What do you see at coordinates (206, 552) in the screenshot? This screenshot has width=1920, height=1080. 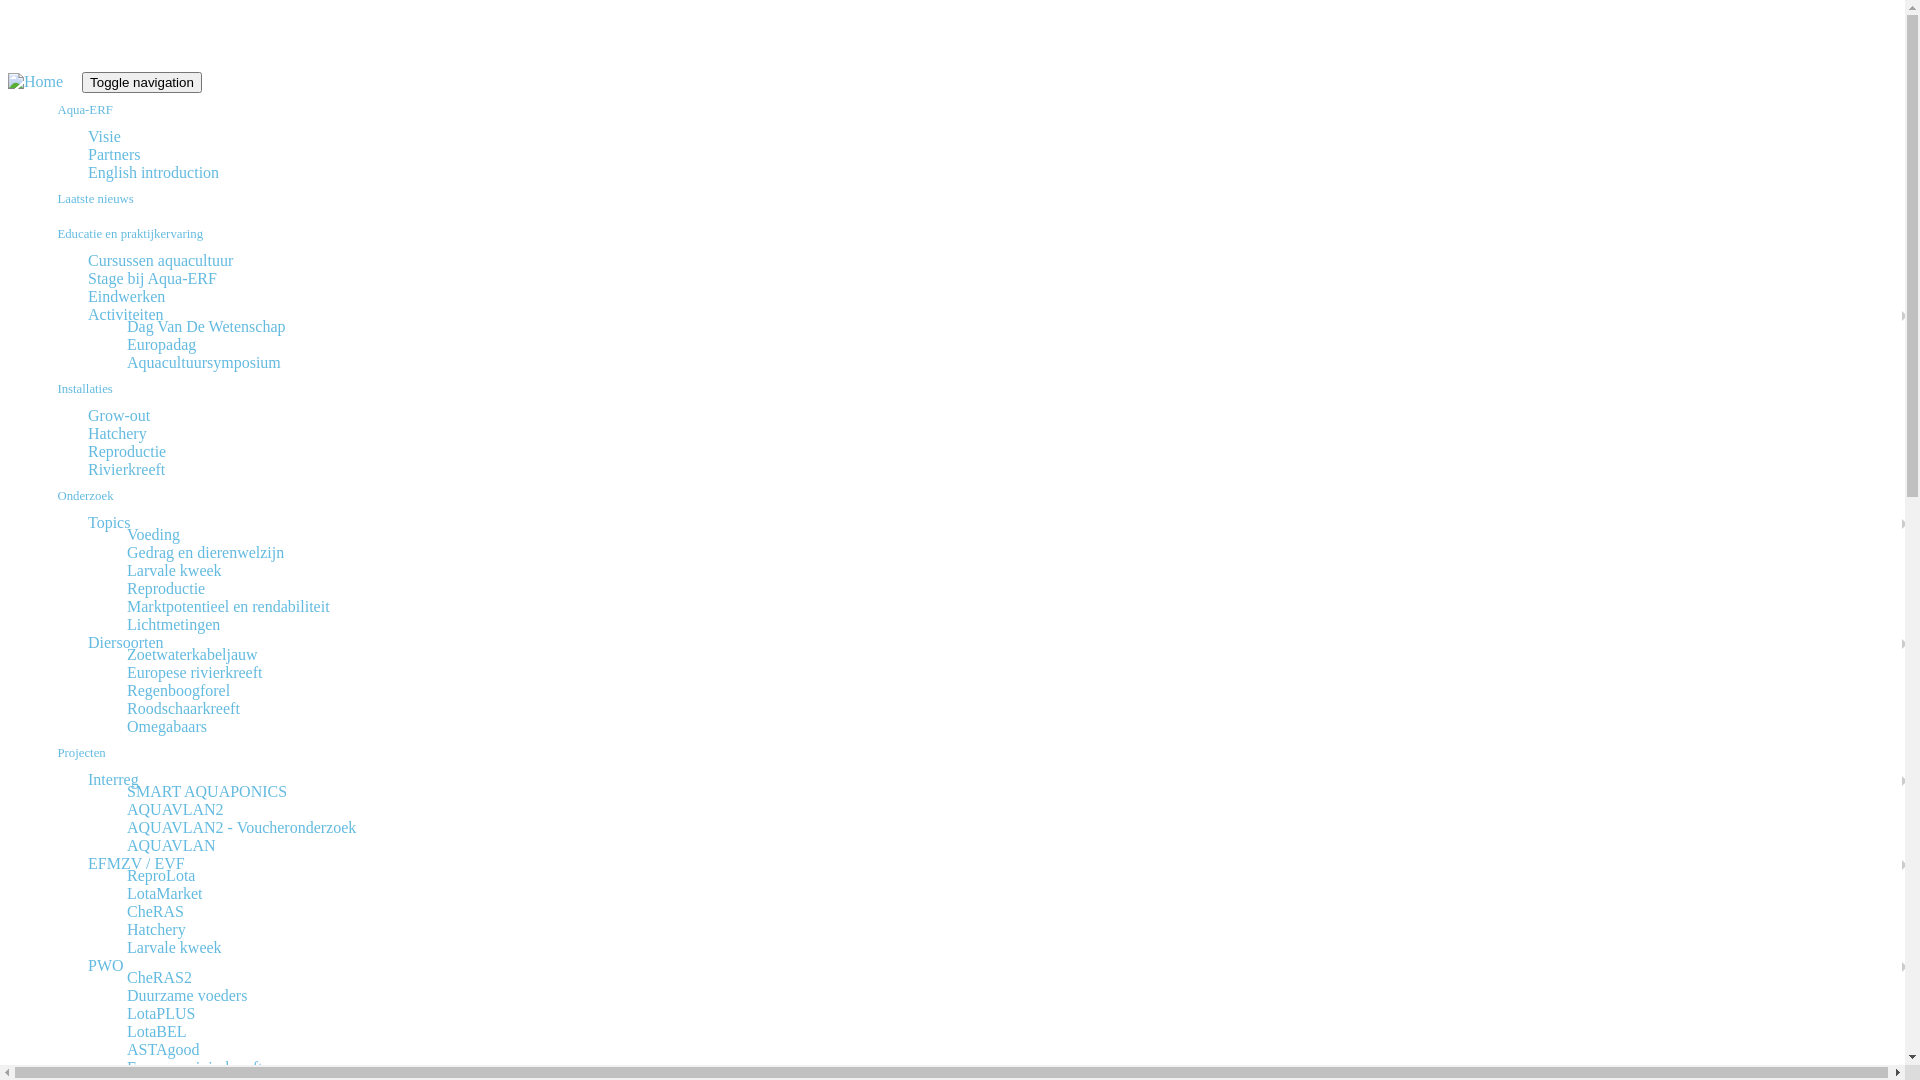 I see `Gedrag en dierenwelzijn` at bounding box center [206, 552].